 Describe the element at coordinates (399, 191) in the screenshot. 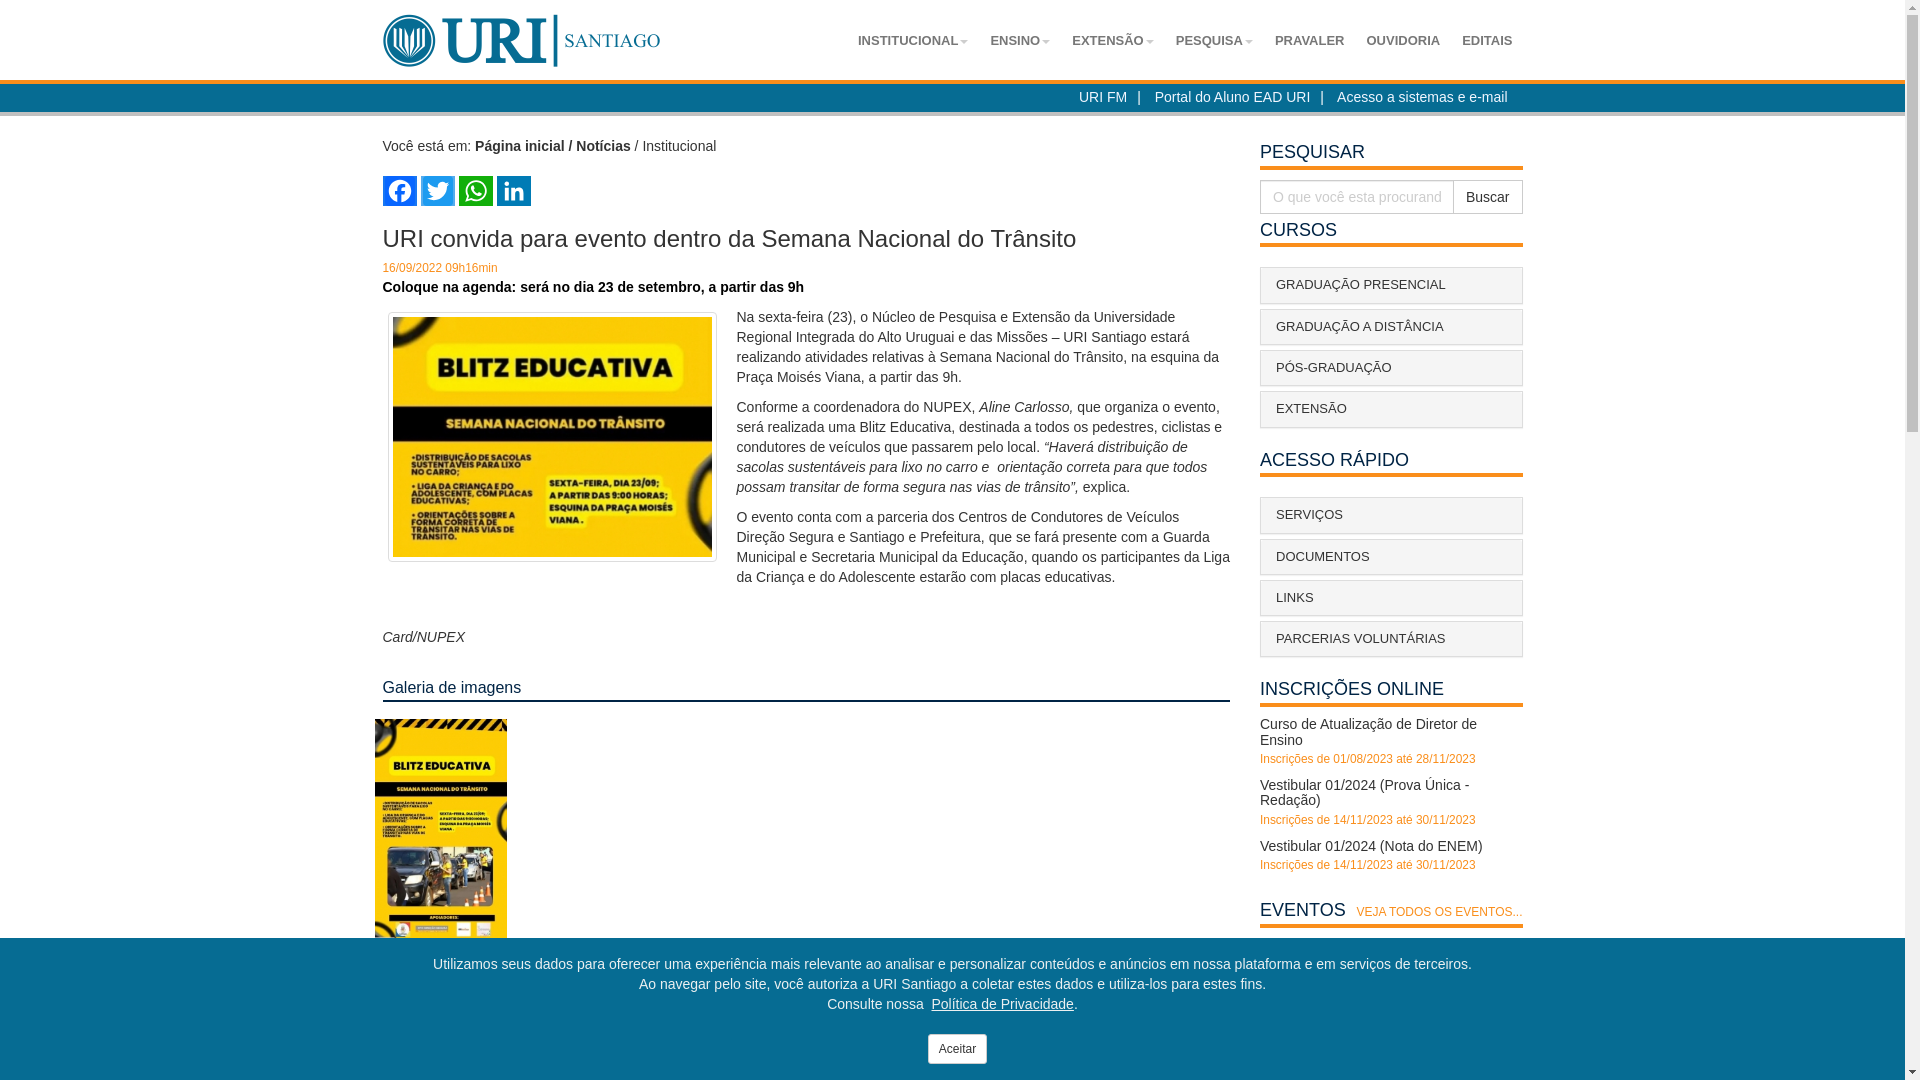

I see `Facebook` at that location.